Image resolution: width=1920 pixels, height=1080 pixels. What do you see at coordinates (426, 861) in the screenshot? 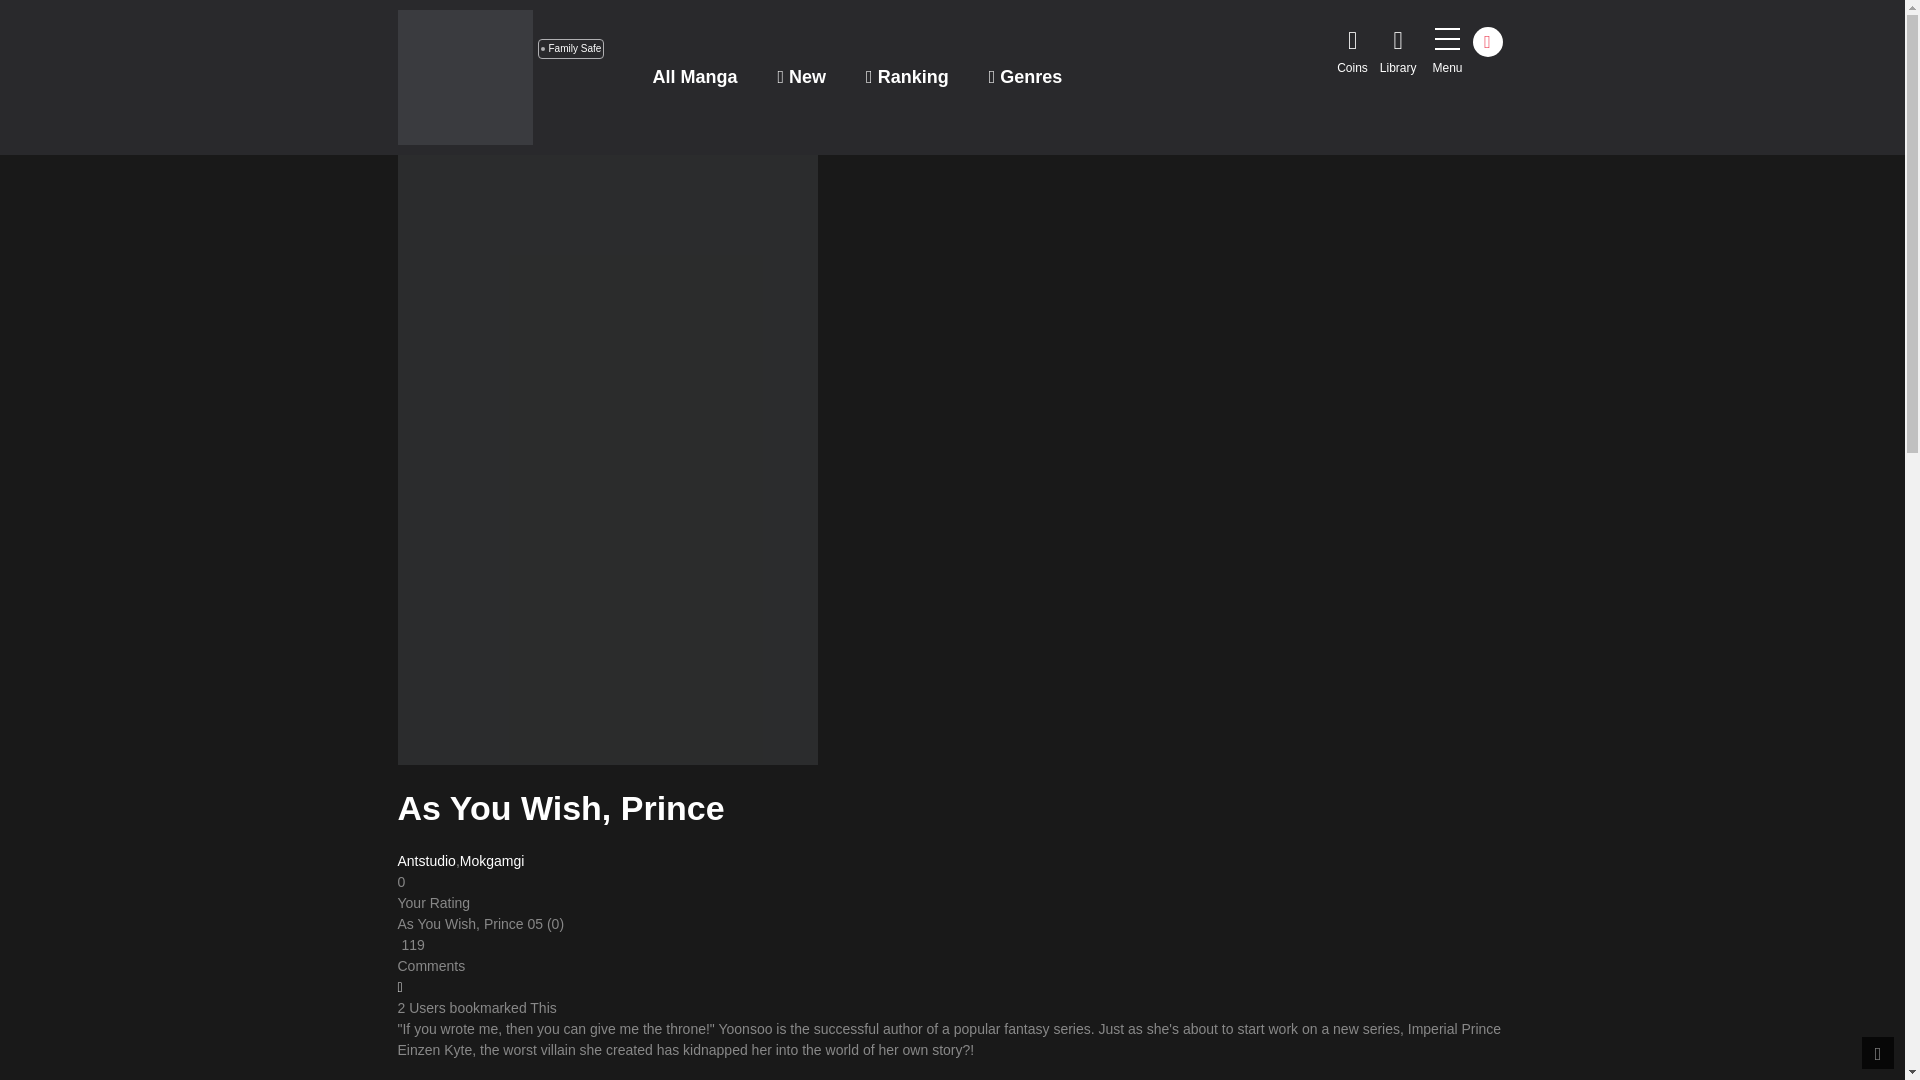
I see `Antstudio` at bounding box center [426, 861].